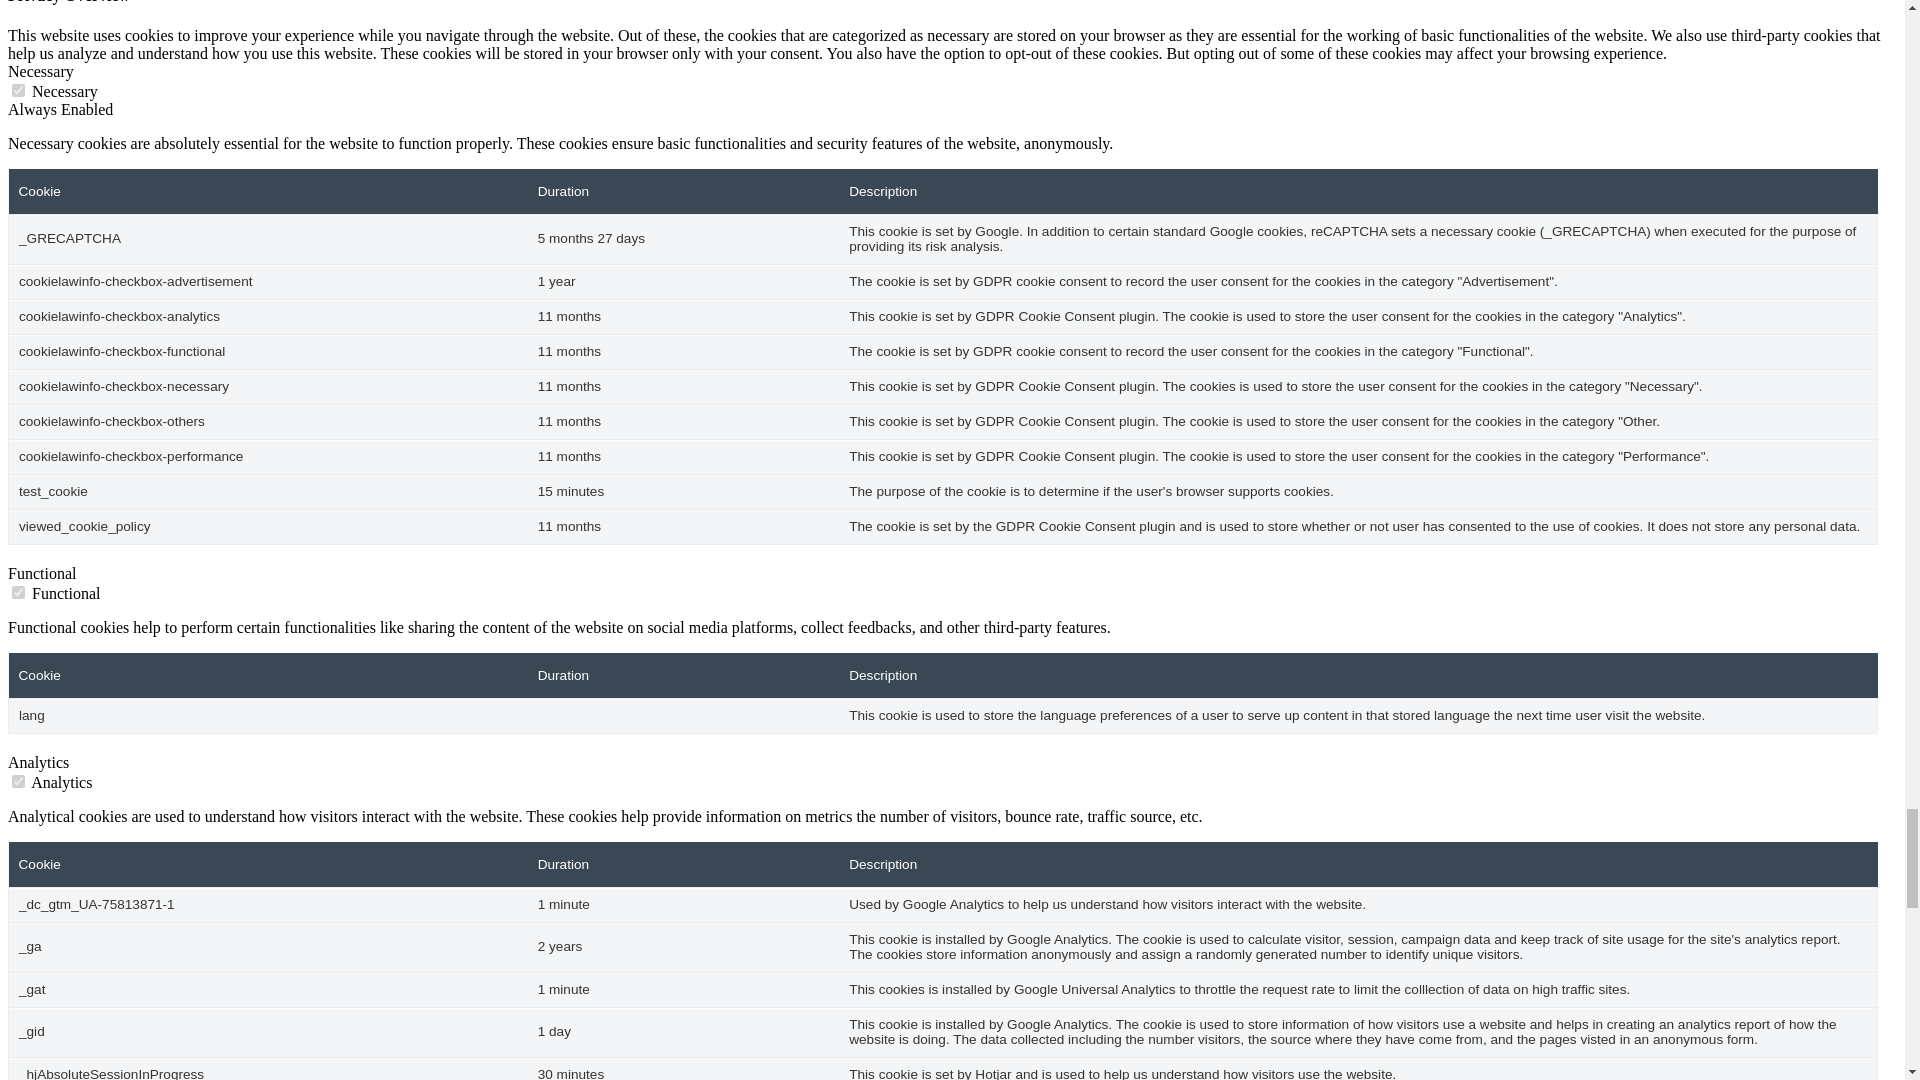 The height and width of the screenshot is (1080, 1920). Describe the element at coordinates (18, 592) in the screenshot. I see `on` at that location.